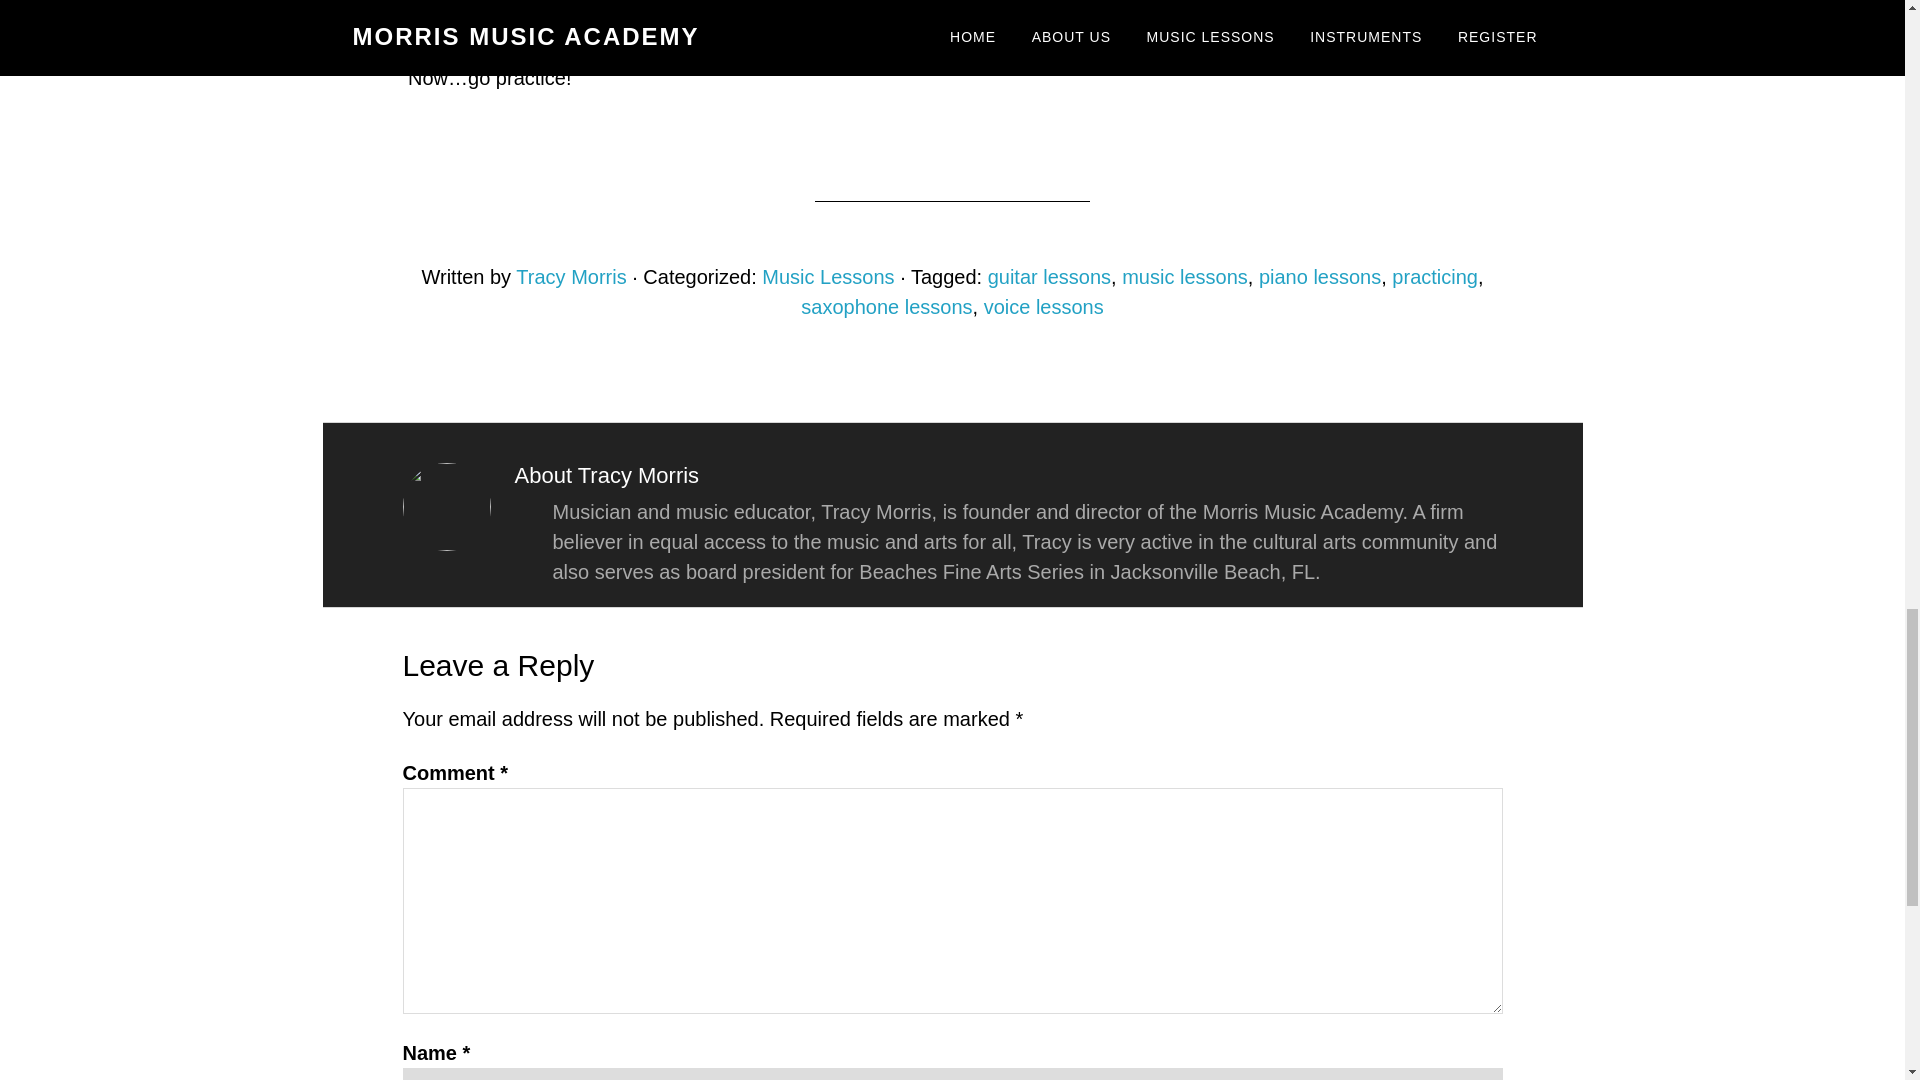  Describe the element at coordinates (1435, 276) in the screenshot. I see `practicing` at that location.